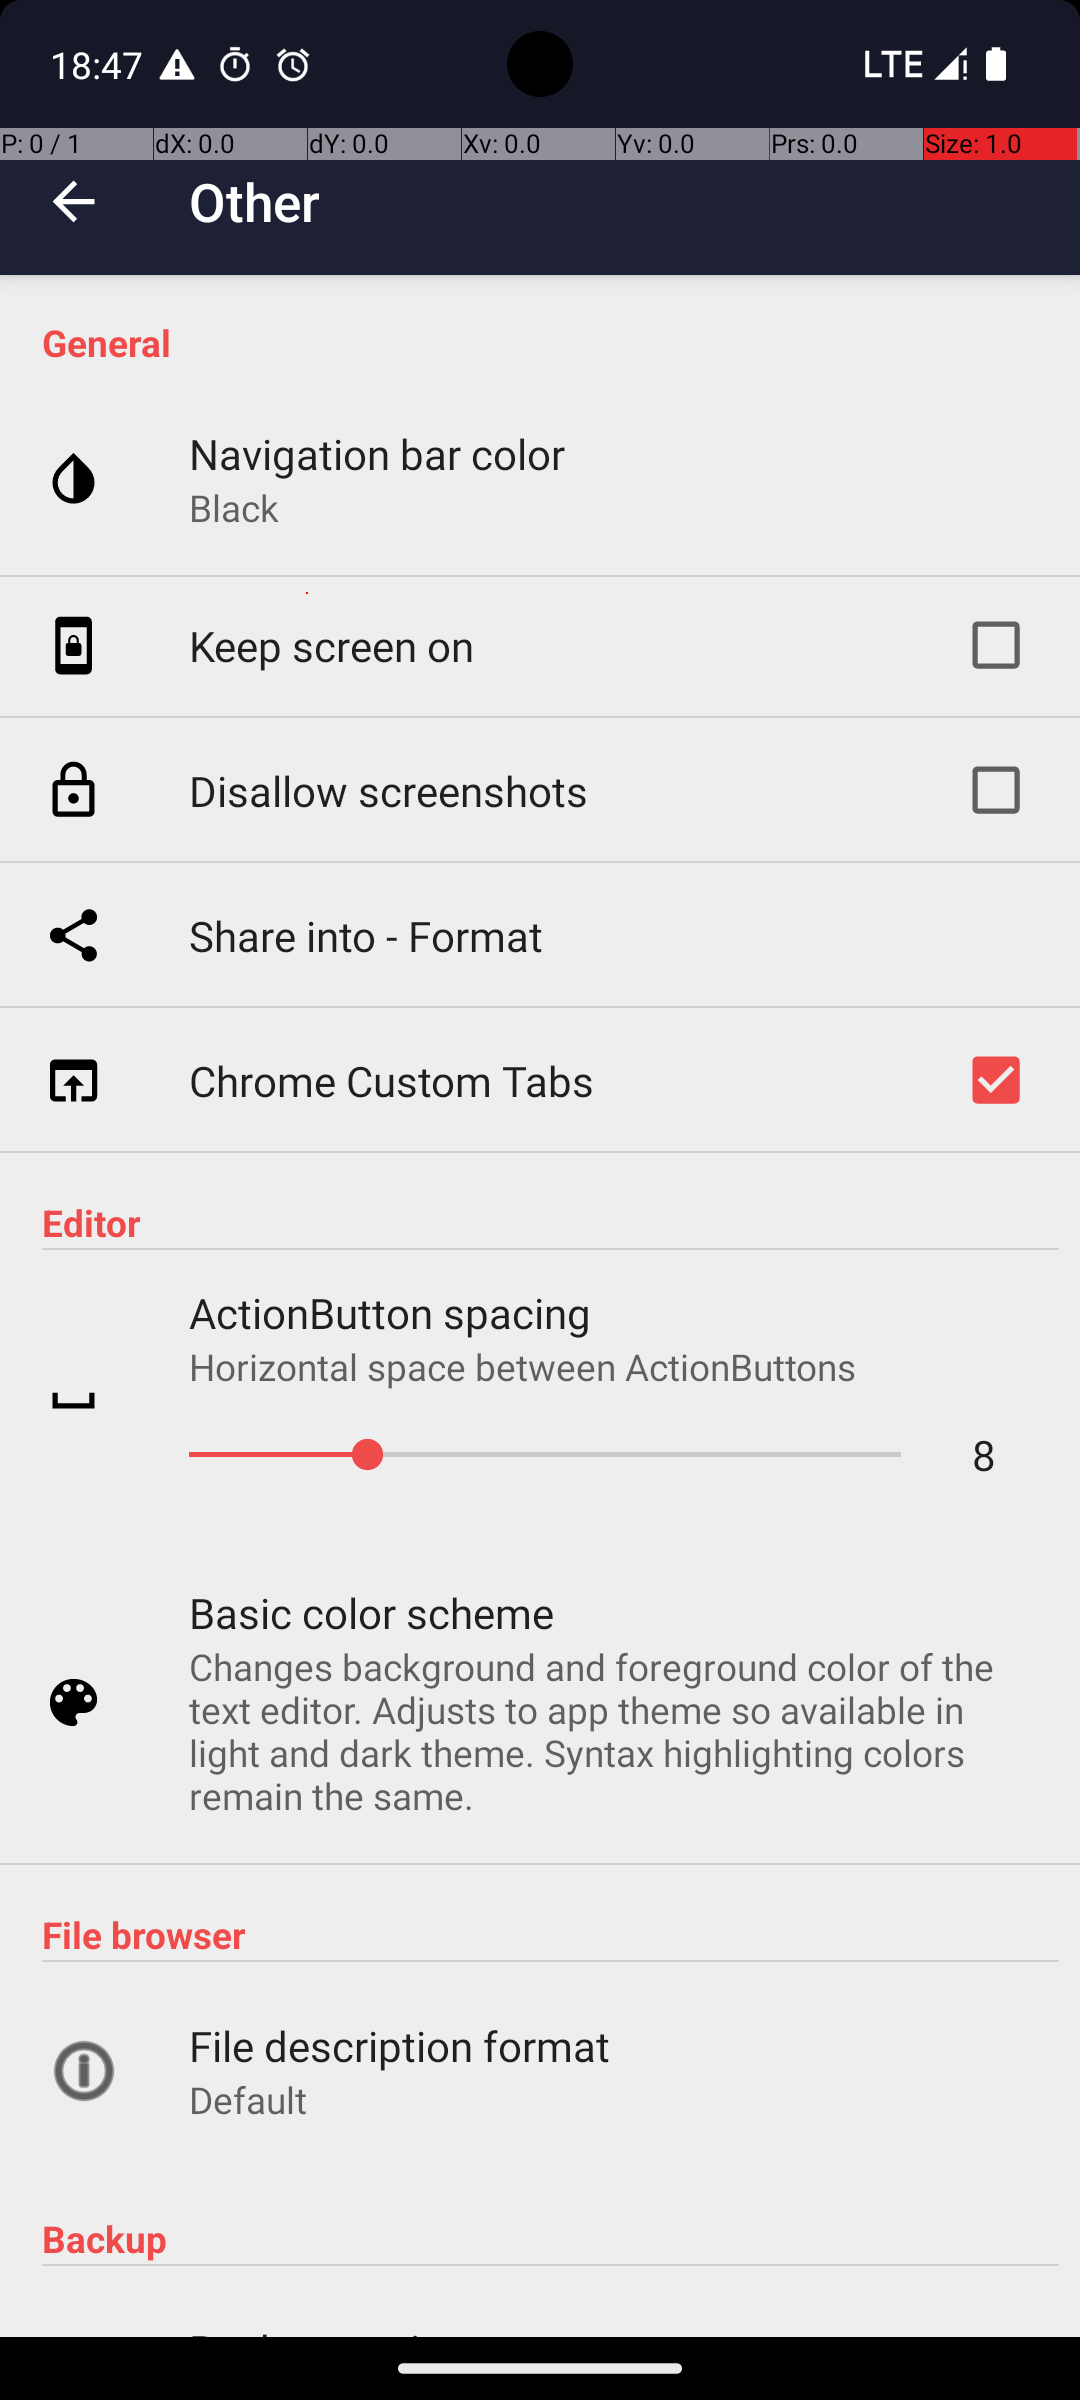  Describe the element at coordinates (388, 790) in the screenshot. I see `Disallow screenshots` at that location.